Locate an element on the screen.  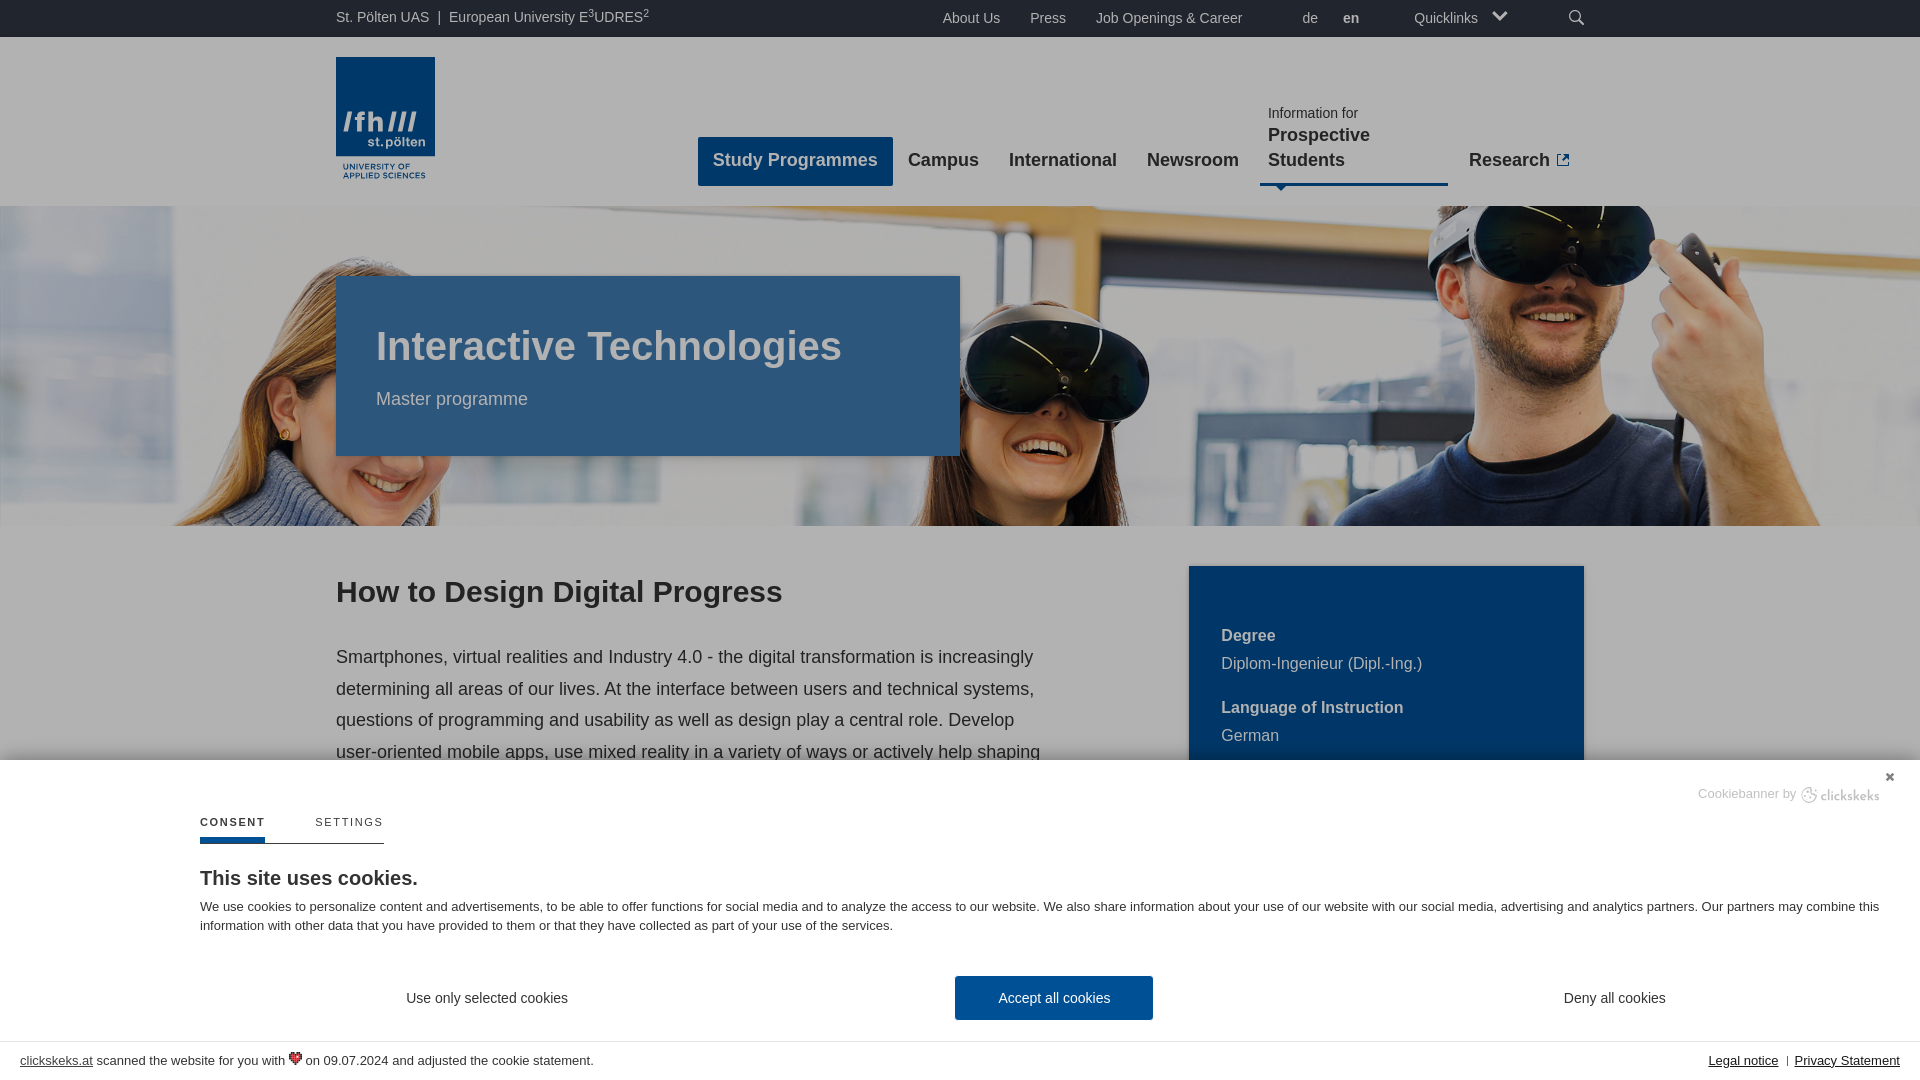
de is located at coordinates (1307, 20).